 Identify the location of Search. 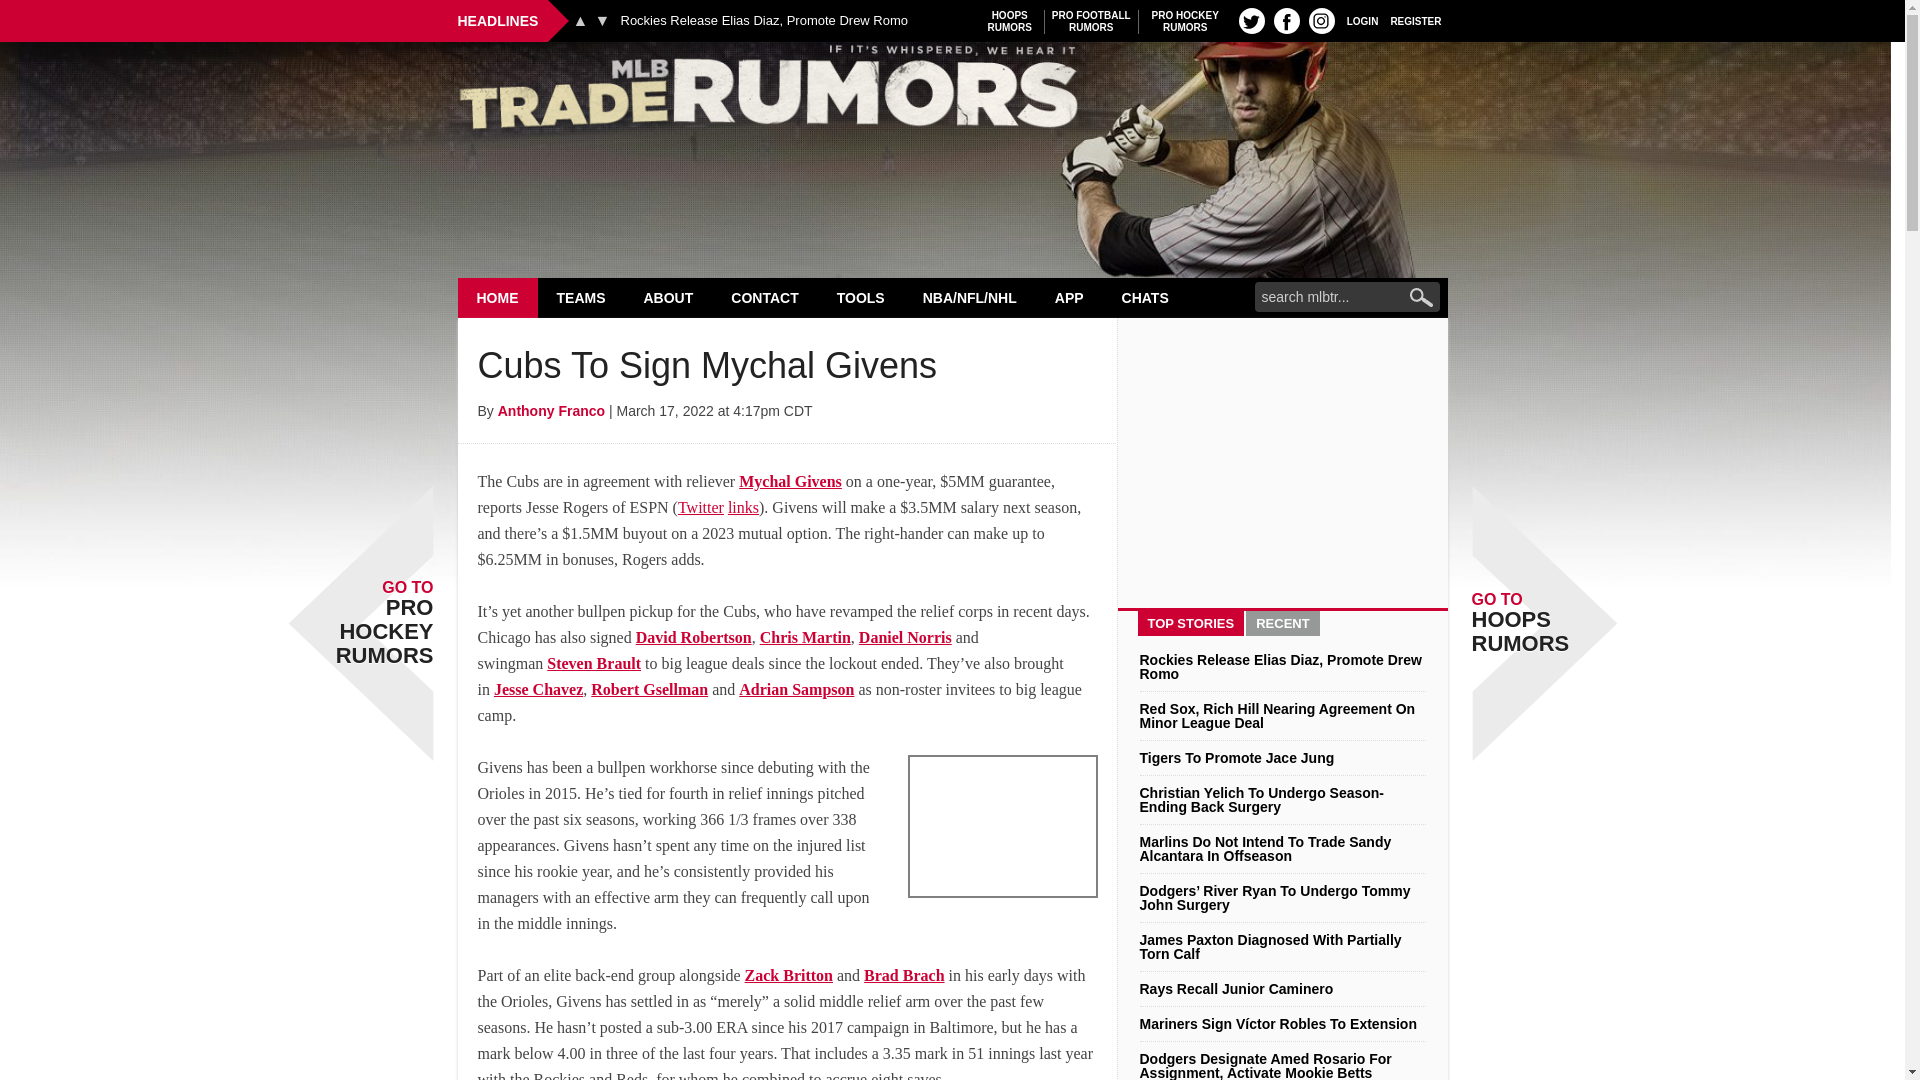
(764, 21).